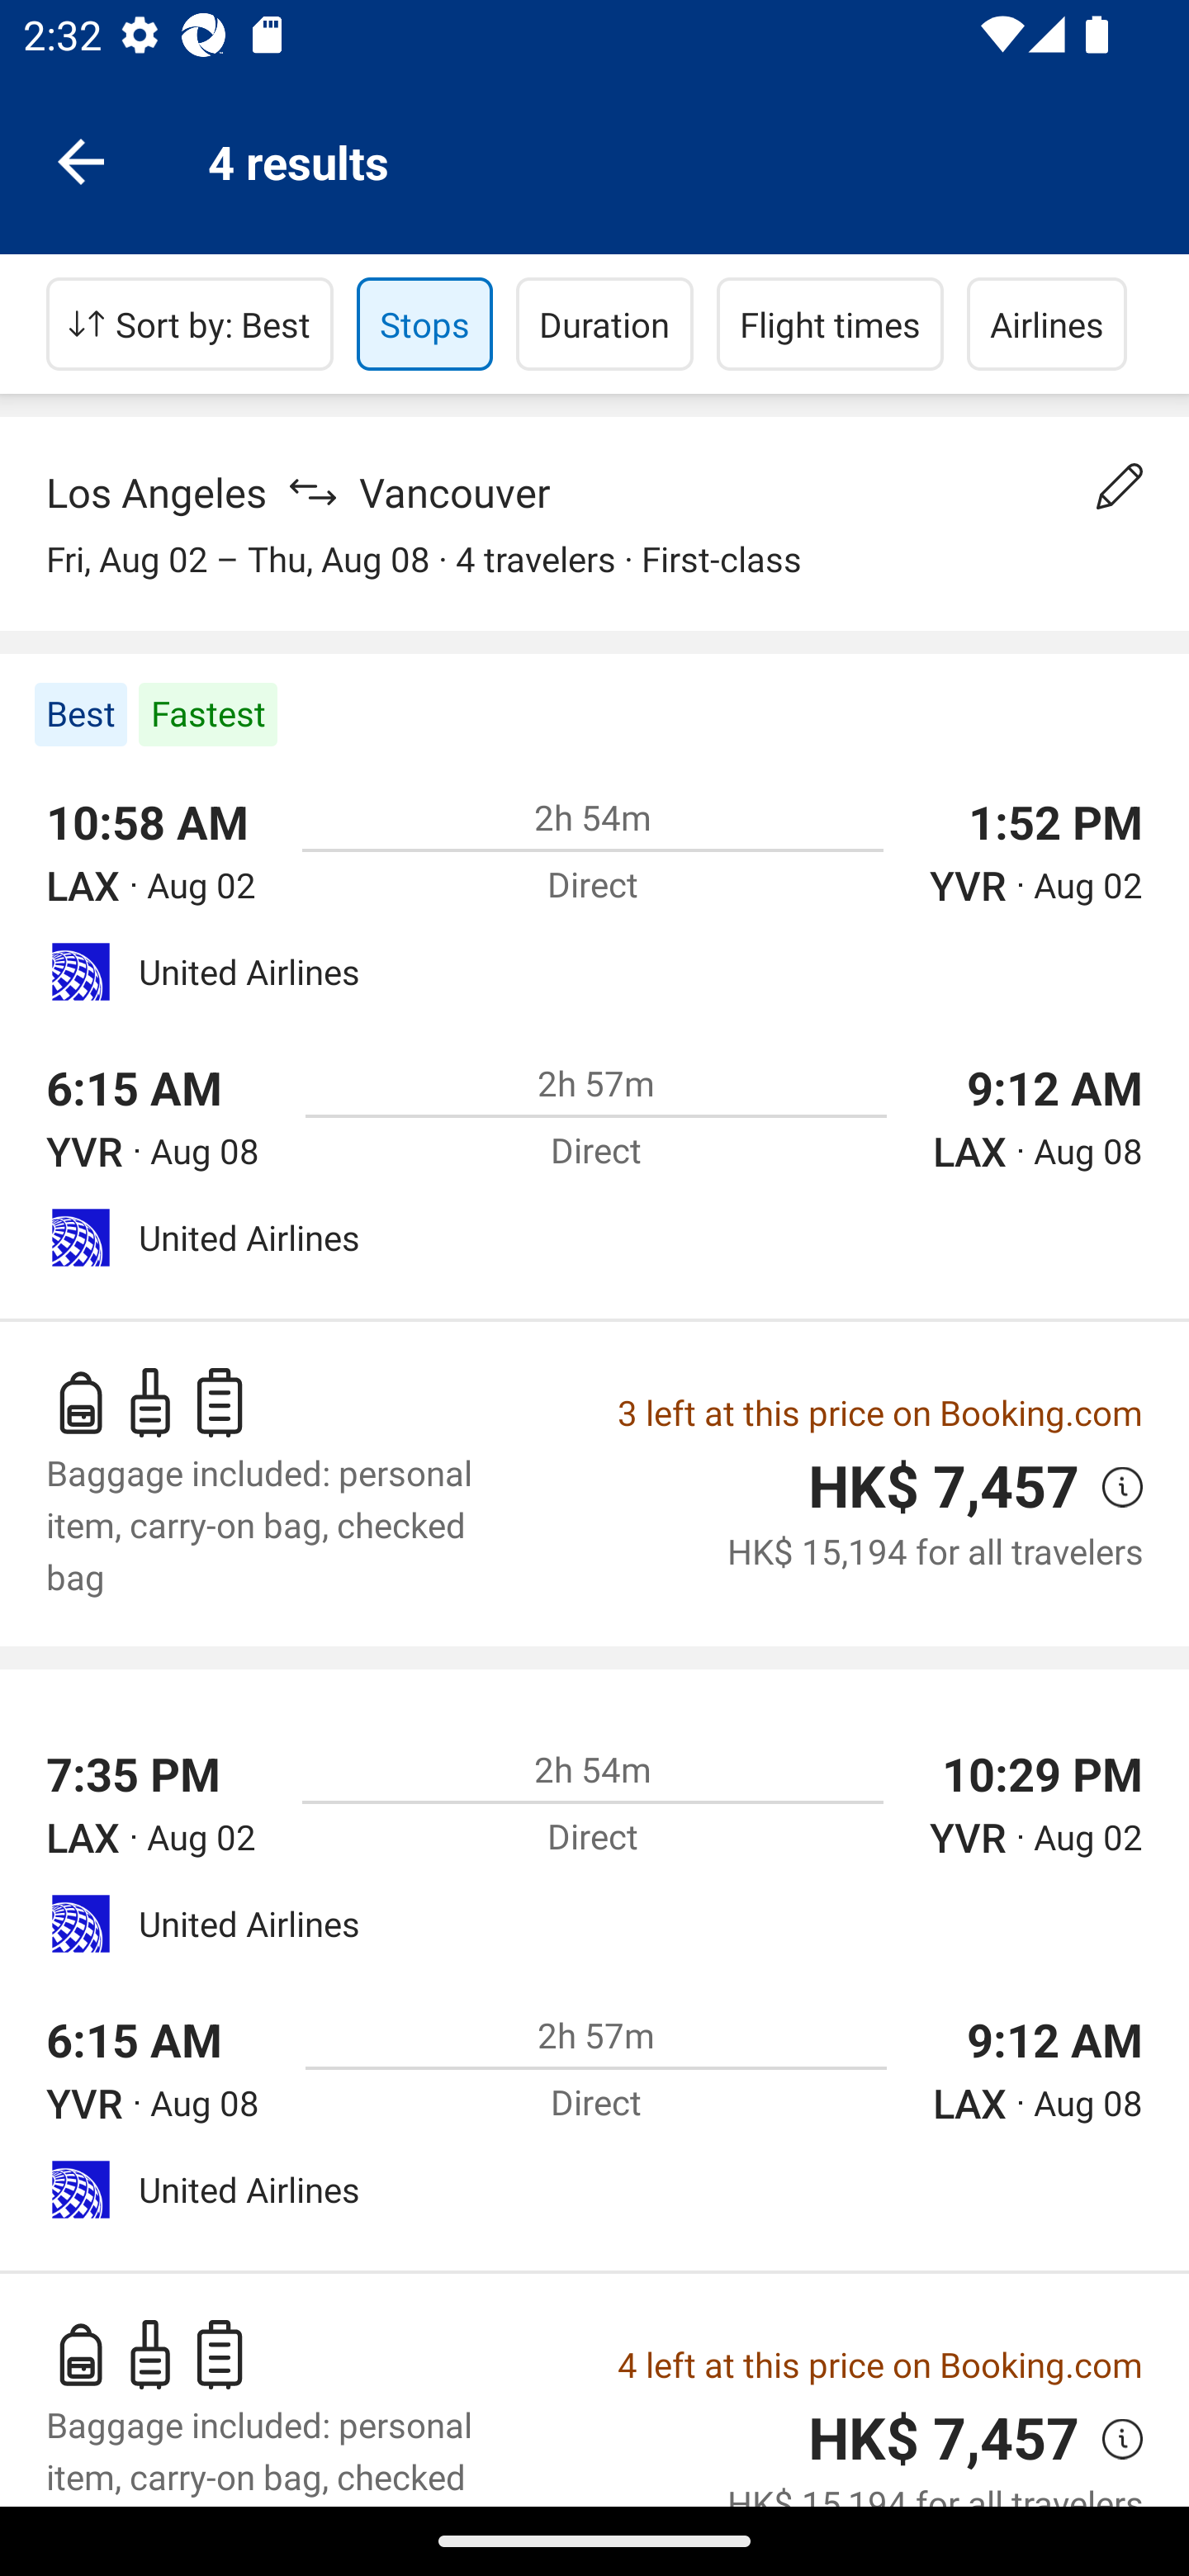 The image size is (1189, 2576). Describe the element at coordinates (831, 324) in the screenshot. I see `Flight times` at that location.